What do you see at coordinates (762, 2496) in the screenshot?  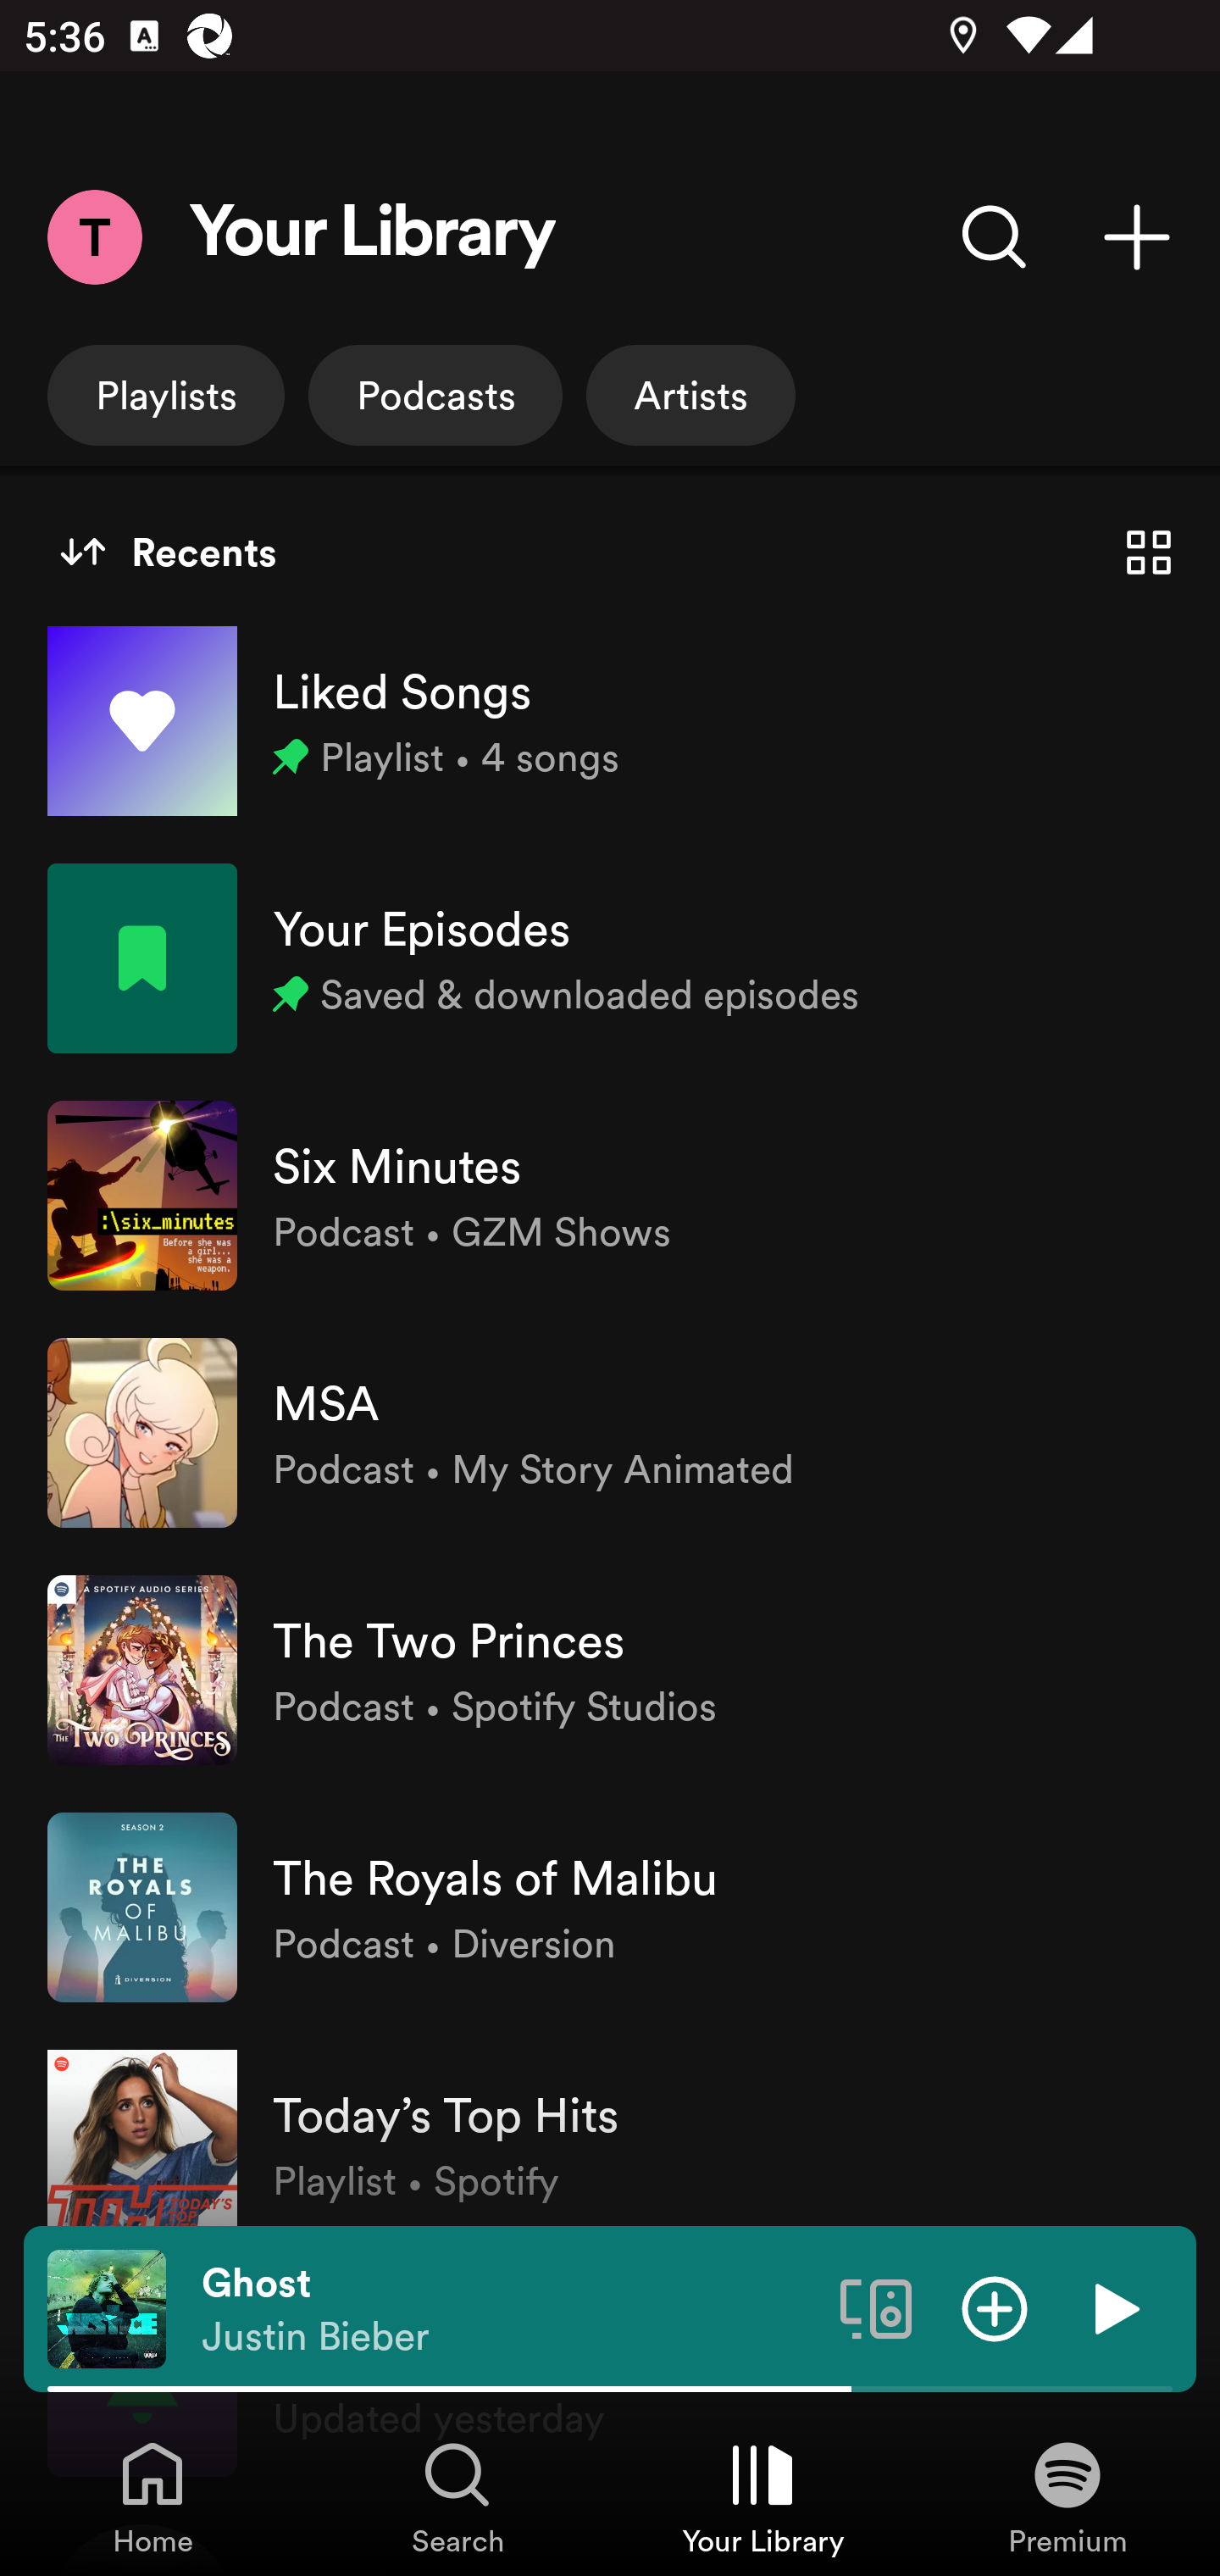 I see `Your Library, Tab 3 of 4 Your Library Your Library` at bounding box center [762, 2496].